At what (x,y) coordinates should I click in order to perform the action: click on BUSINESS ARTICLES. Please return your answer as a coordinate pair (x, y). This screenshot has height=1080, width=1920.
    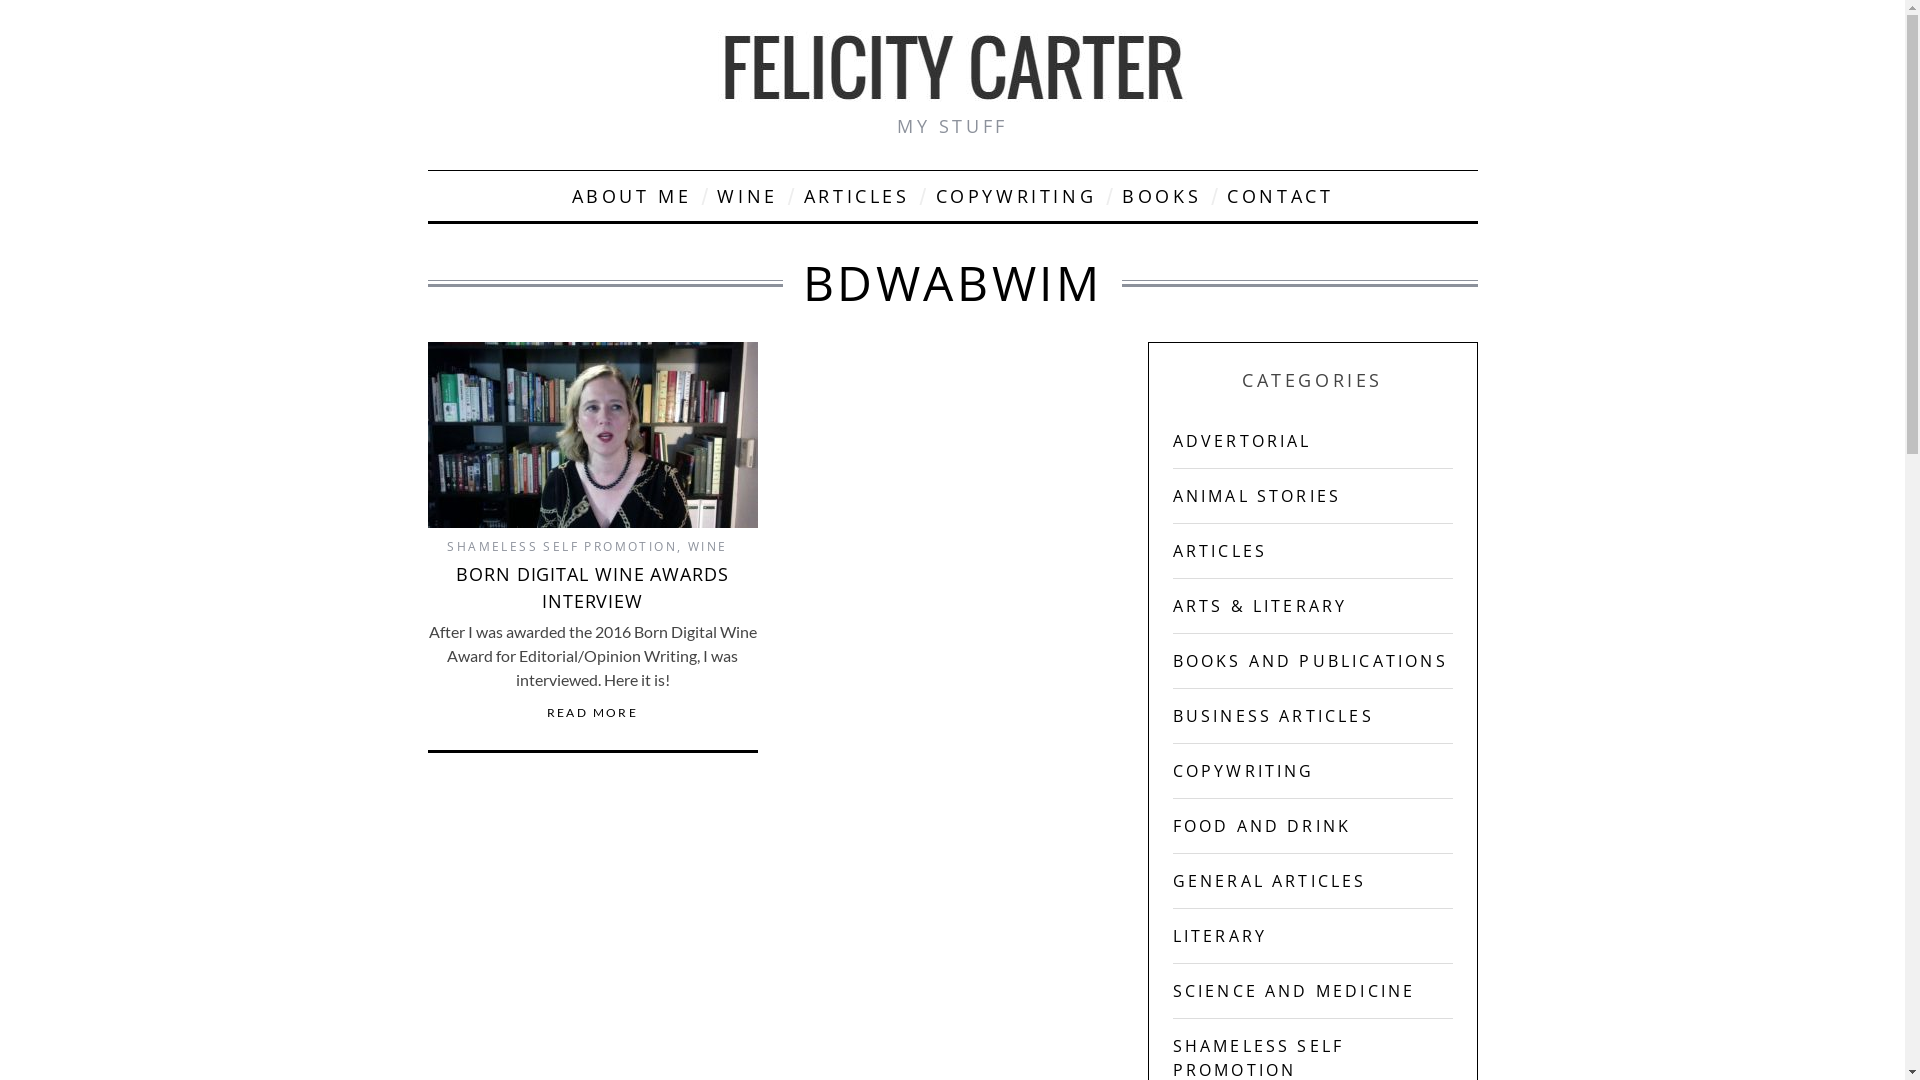
    Looking at the image, I should click on (1272, 716).